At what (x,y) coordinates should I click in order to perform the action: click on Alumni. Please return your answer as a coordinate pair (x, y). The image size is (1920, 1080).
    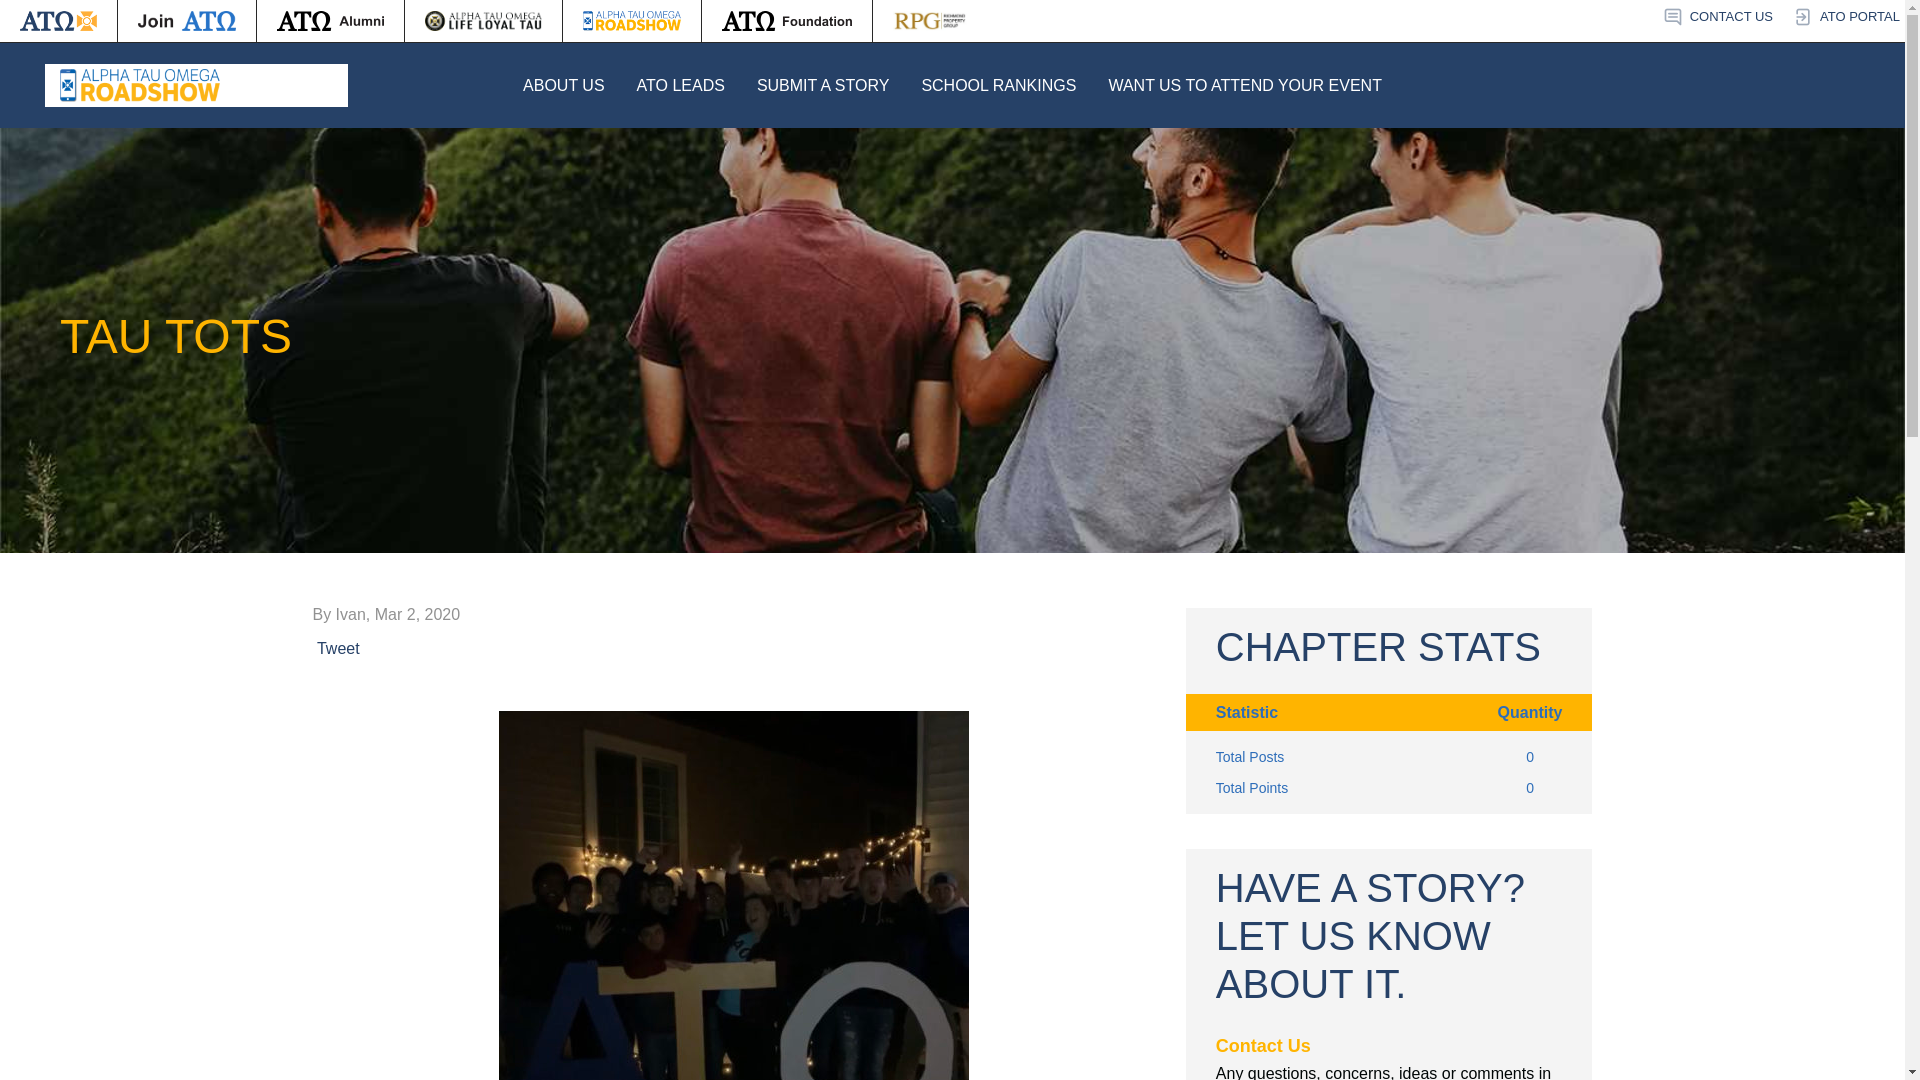
    Looking at the image, I should click on (330, 21).